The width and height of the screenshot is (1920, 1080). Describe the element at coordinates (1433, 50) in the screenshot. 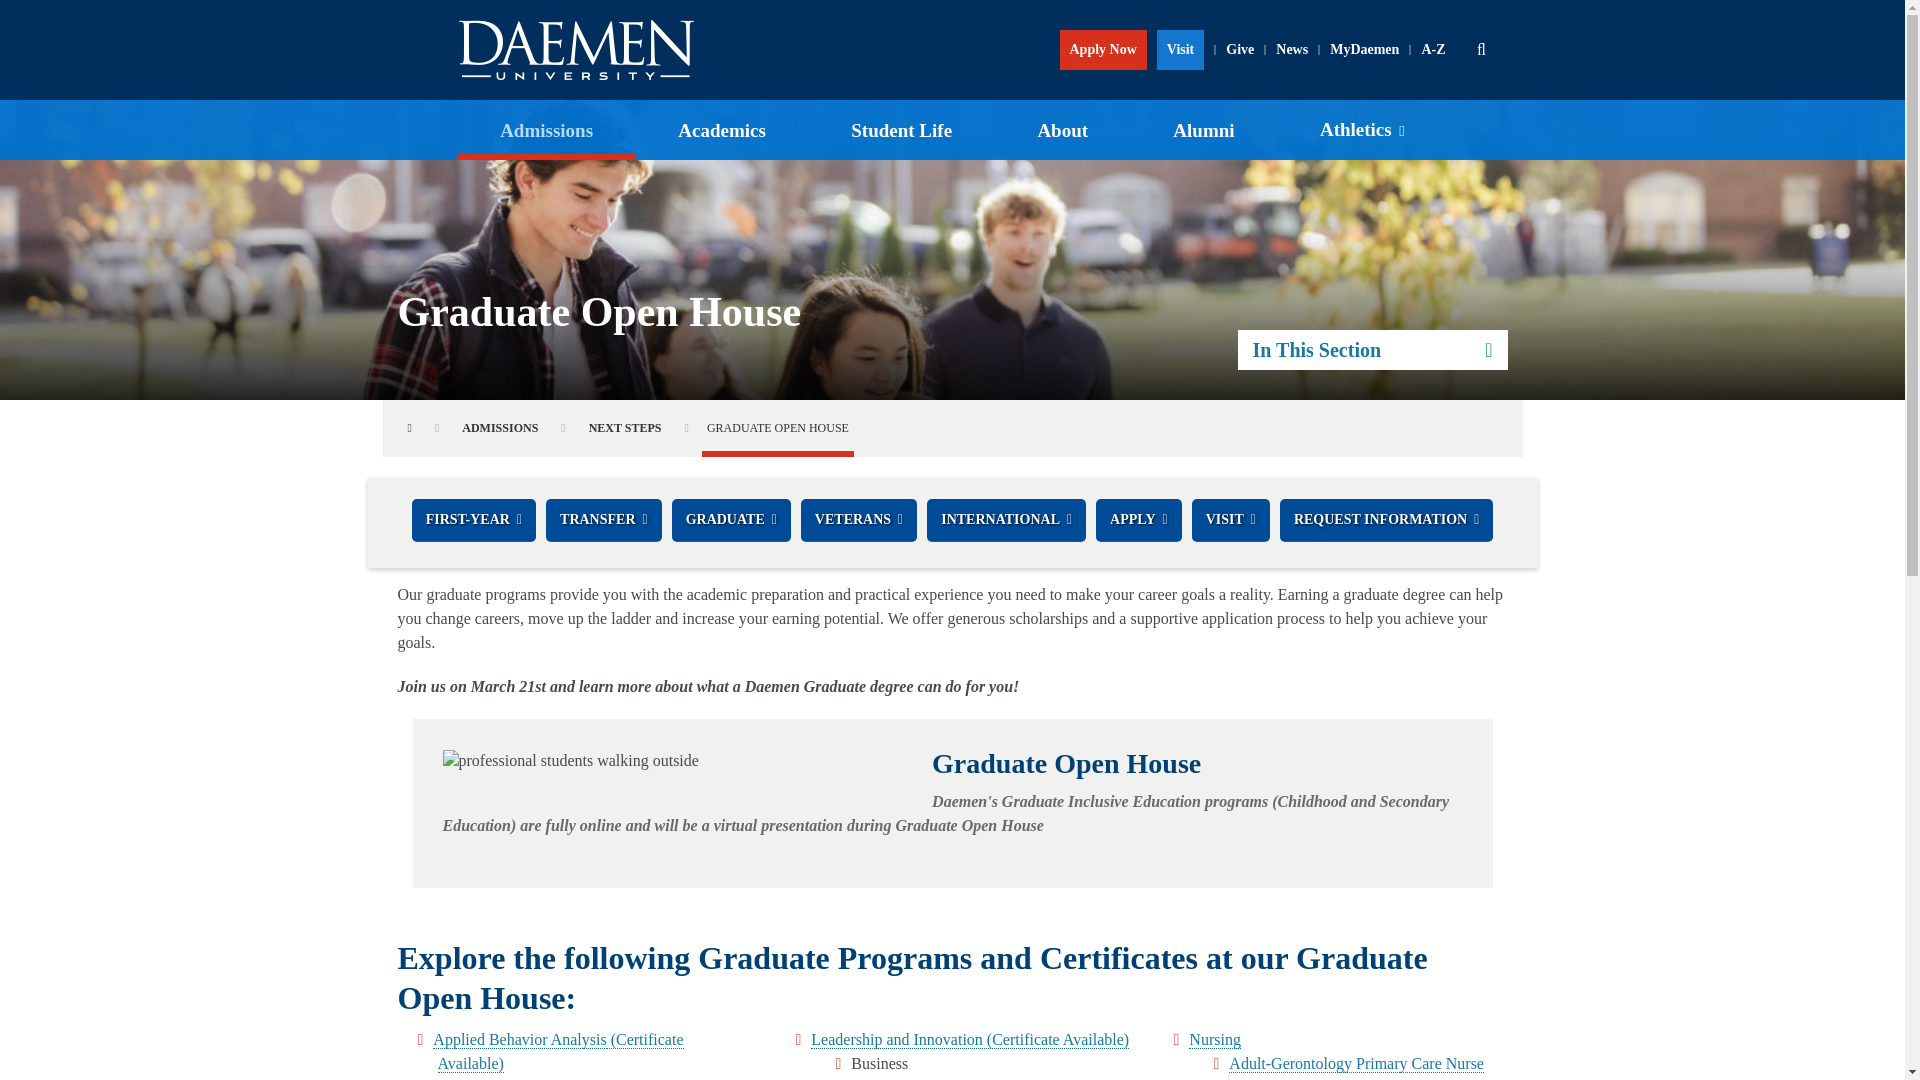

I see `A-Z` at that location.